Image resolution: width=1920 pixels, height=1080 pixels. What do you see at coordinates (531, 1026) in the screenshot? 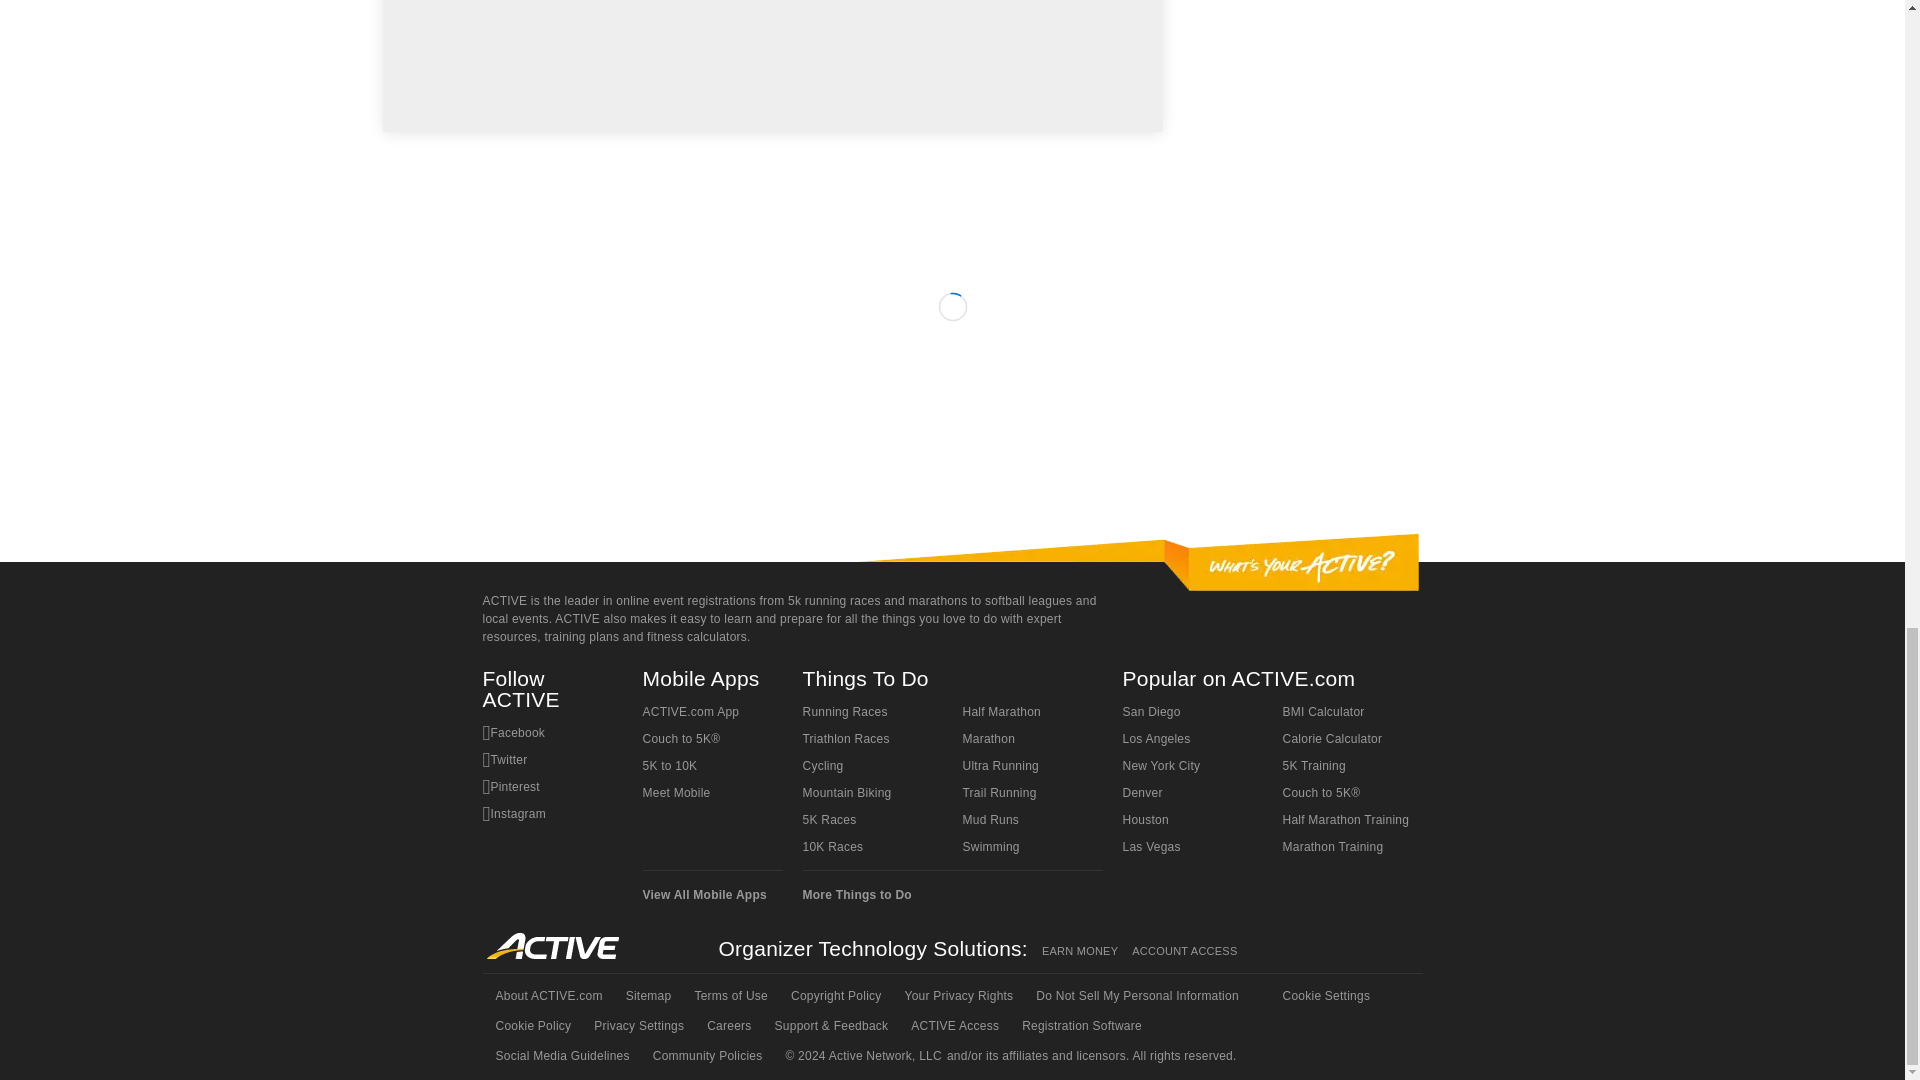
I see `Cookie Policy` at bounding box center [531, 1026].